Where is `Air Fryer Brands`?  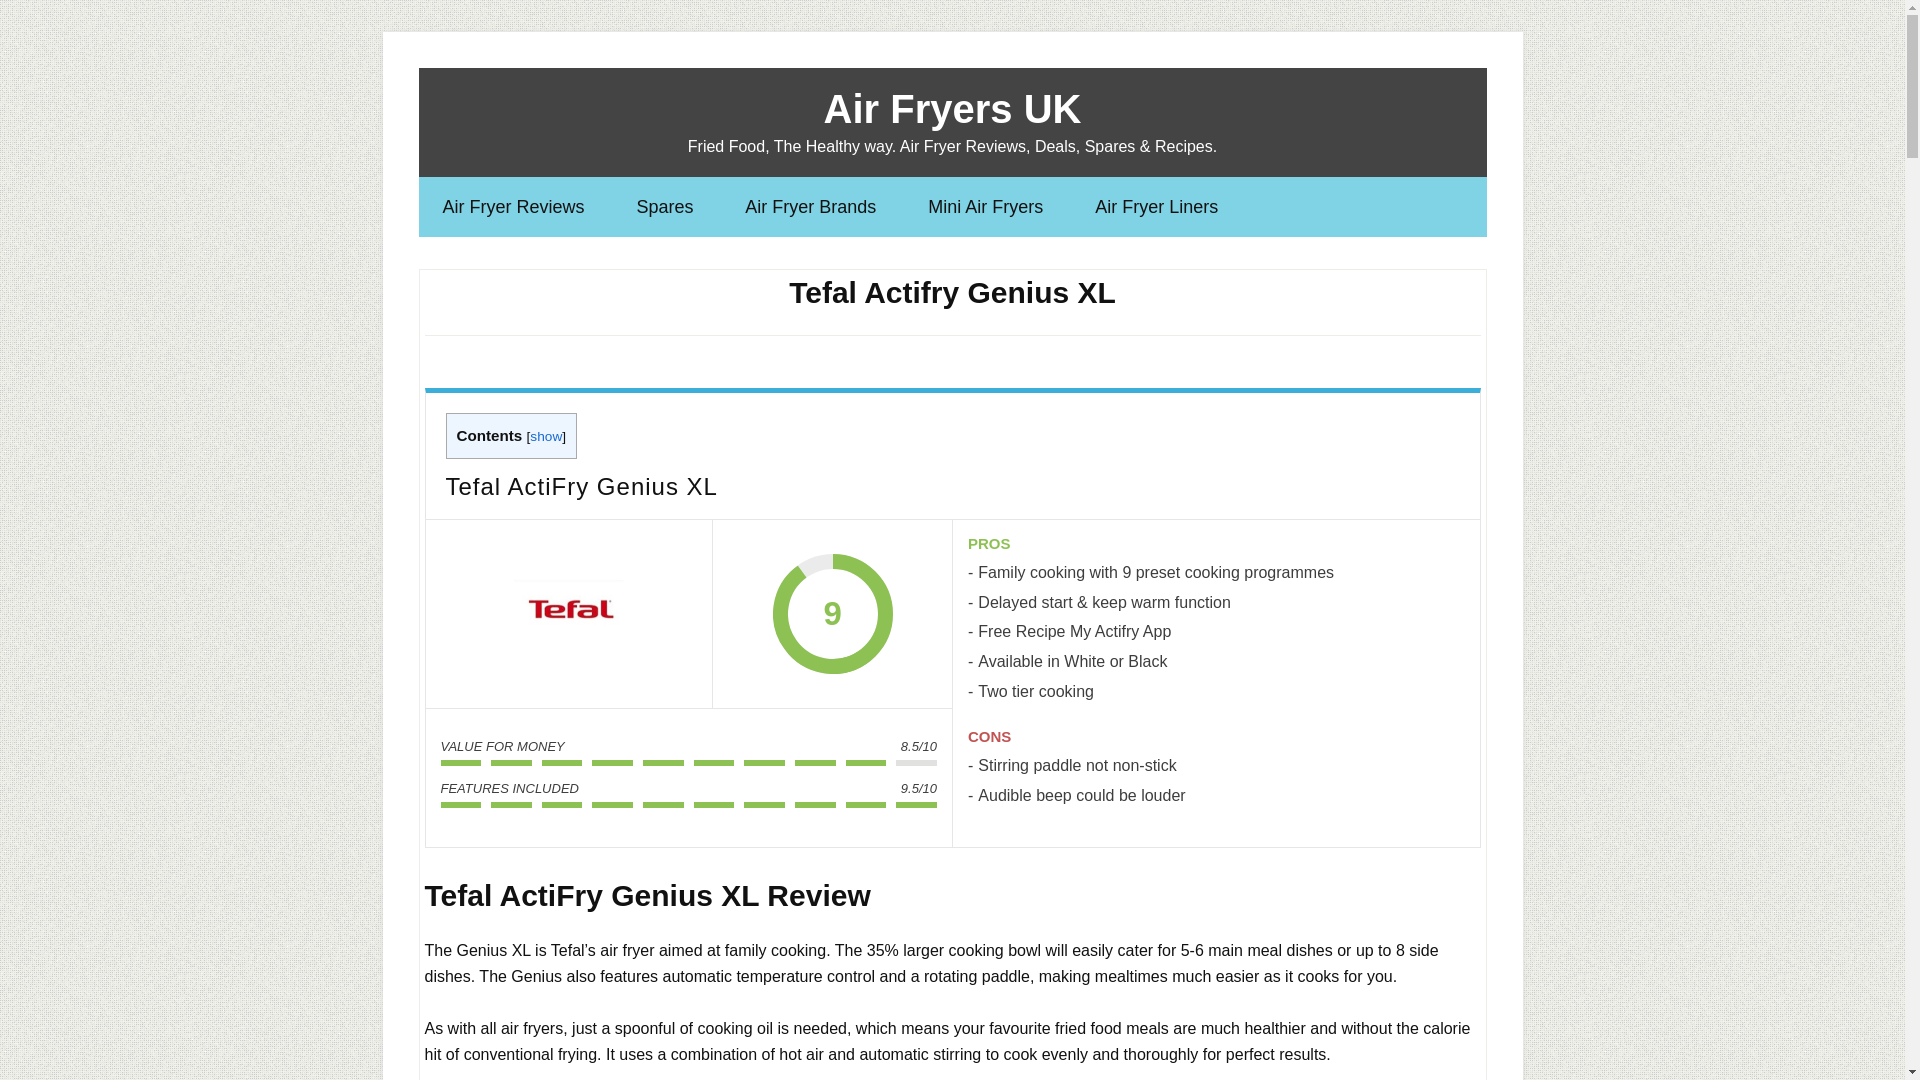
Air Fryer Brands is located at coordinates (810, 206).